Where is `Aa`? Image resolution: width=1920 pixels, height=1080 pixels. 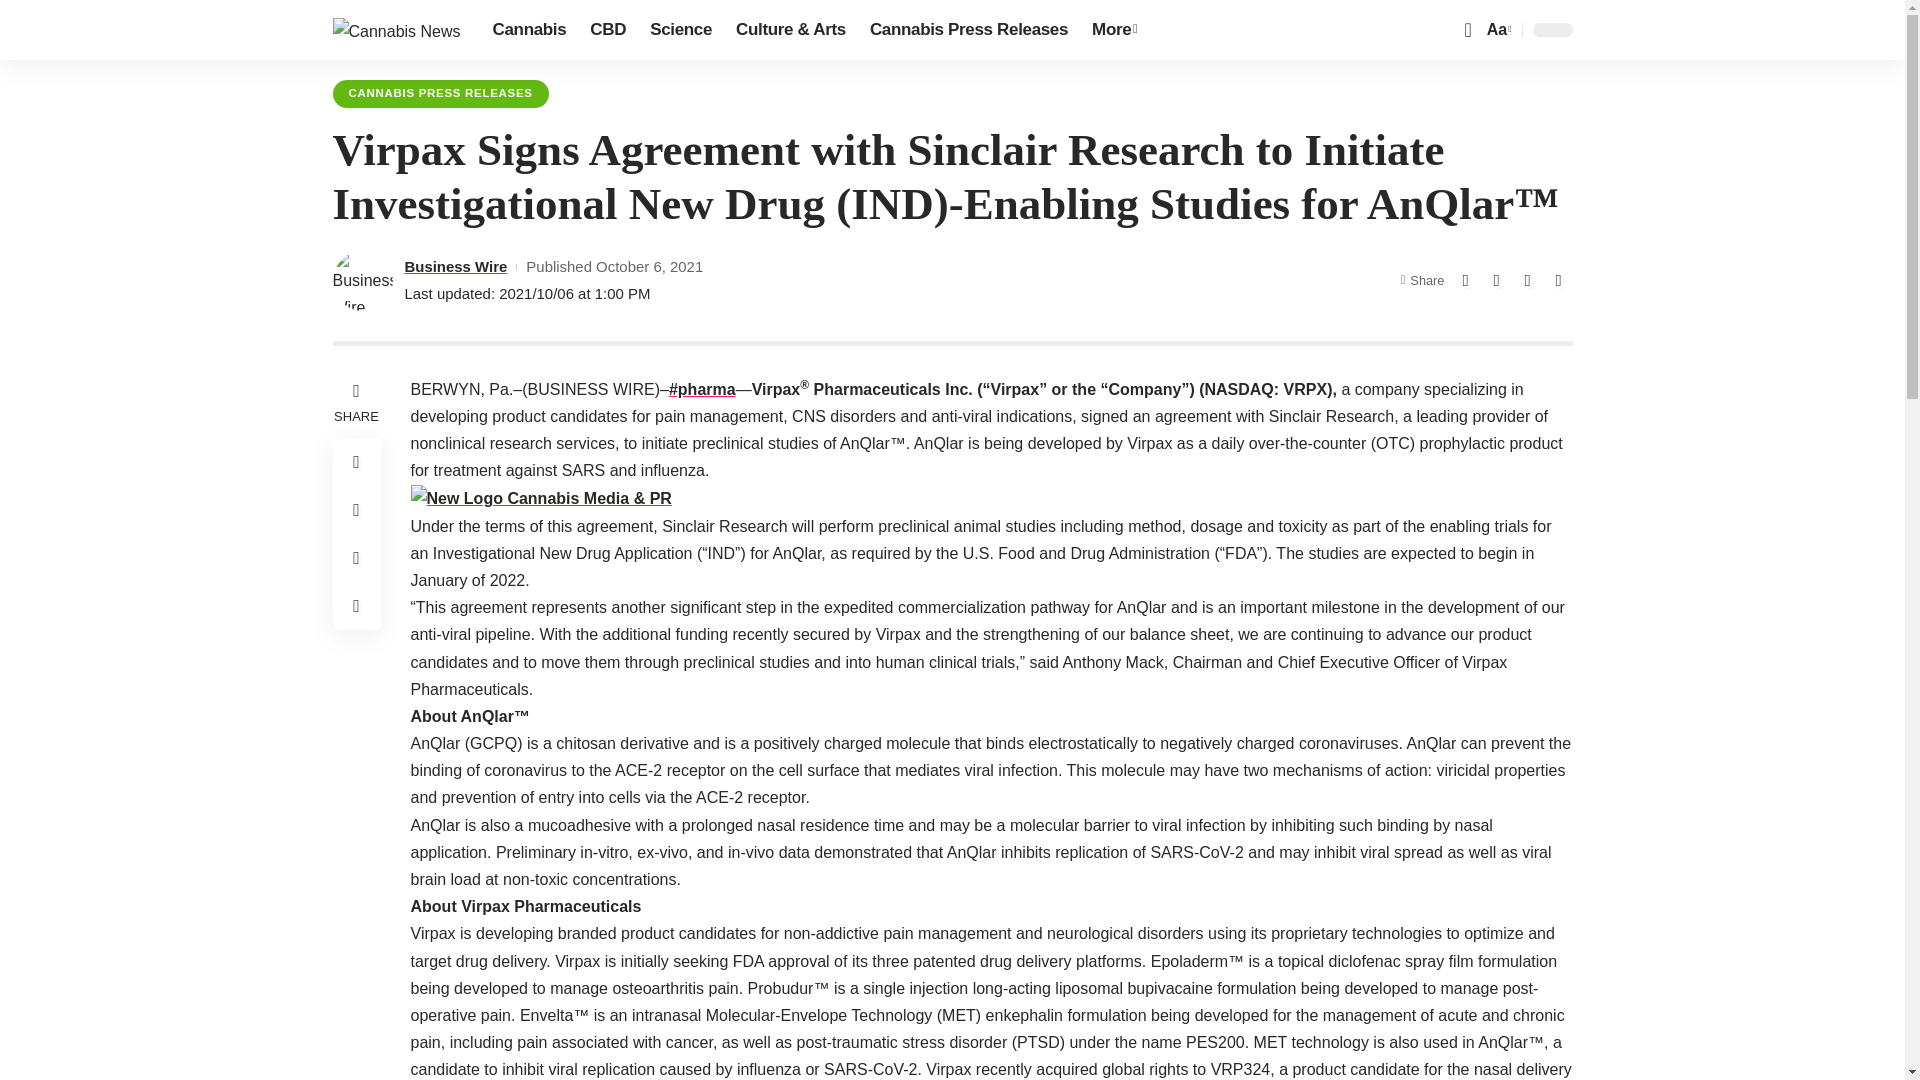 Aa is located at coordinates (1497, 30).